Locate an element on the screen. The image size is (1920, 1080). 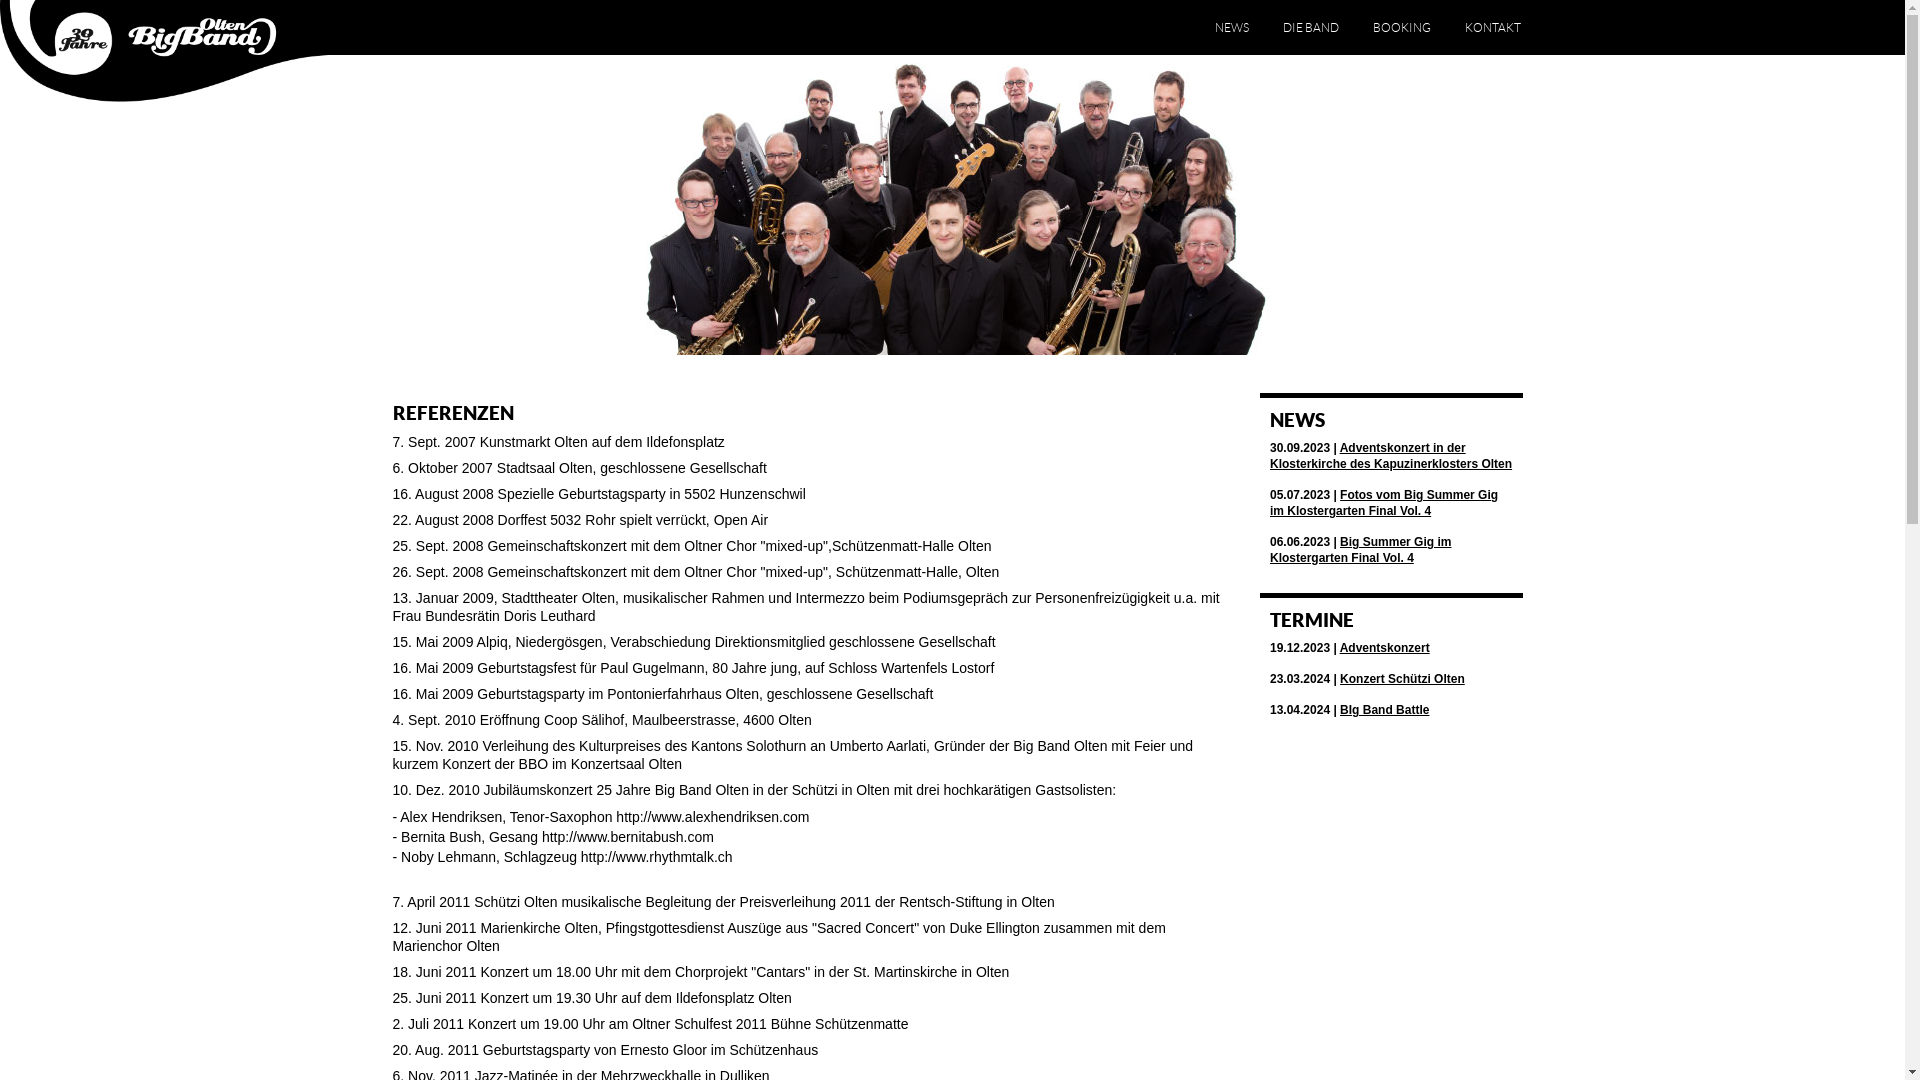
KONTAKT is located at coordinates (1492, 28).